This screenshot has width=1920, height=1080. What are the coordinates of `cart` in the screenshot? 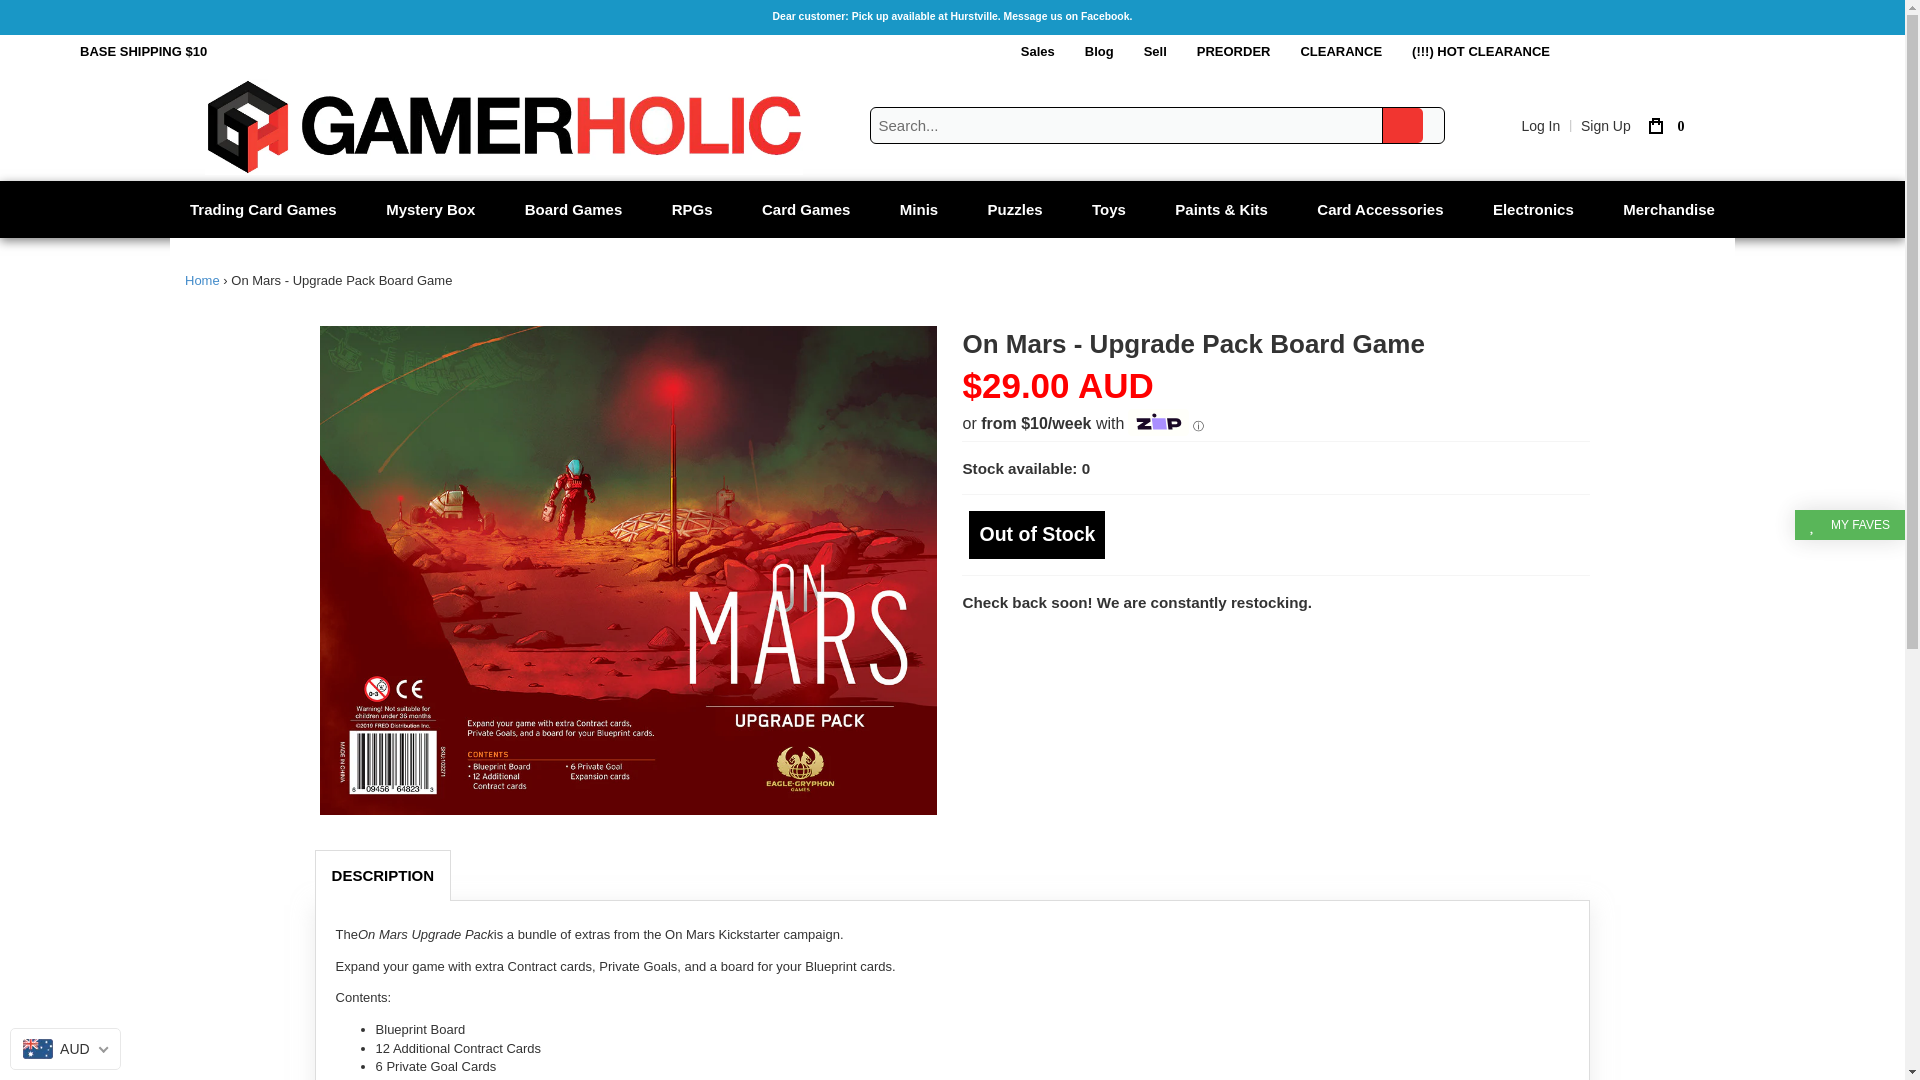 It's located at (1660, 125).